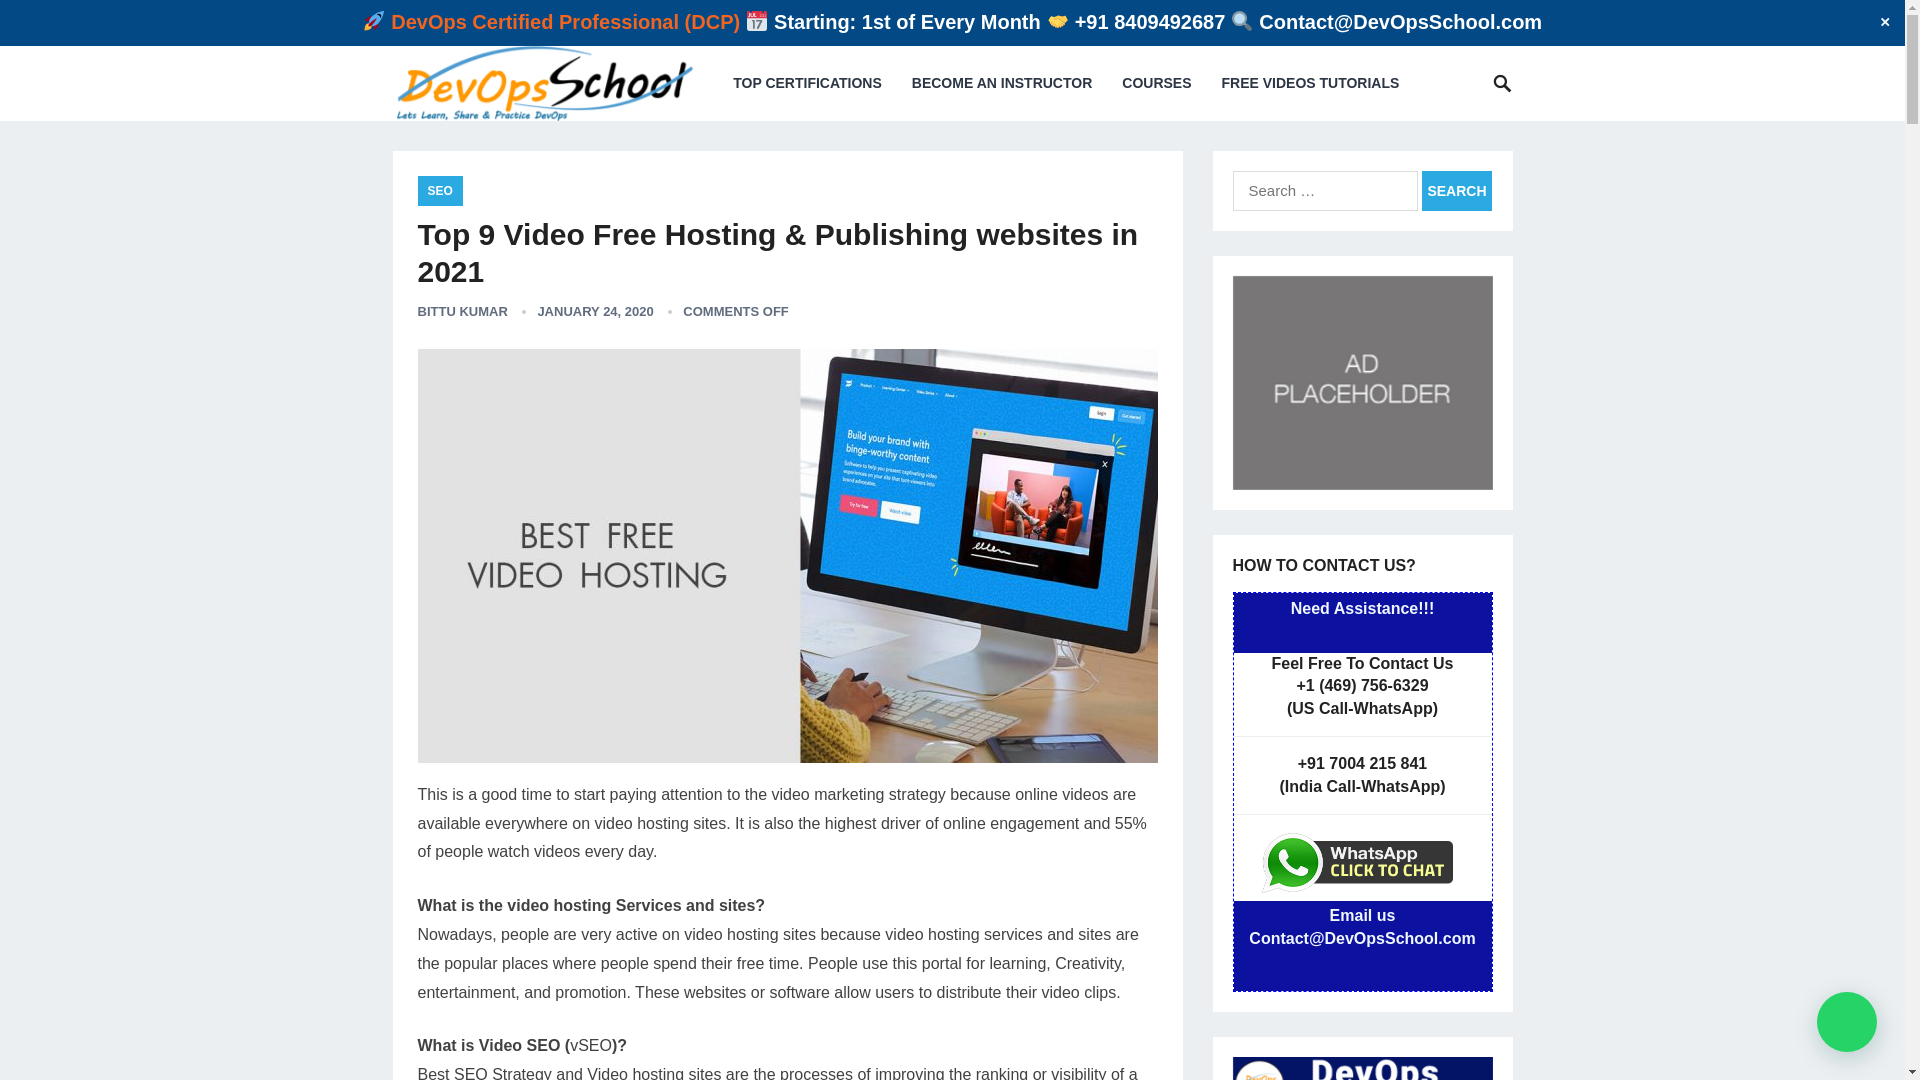 This screenshot has width=1920, height=1080. What do you see at coordinates (807, 83) in the screenshot?
I see `TOP CERTIFICATIONS` at bounding box center [807, 83].